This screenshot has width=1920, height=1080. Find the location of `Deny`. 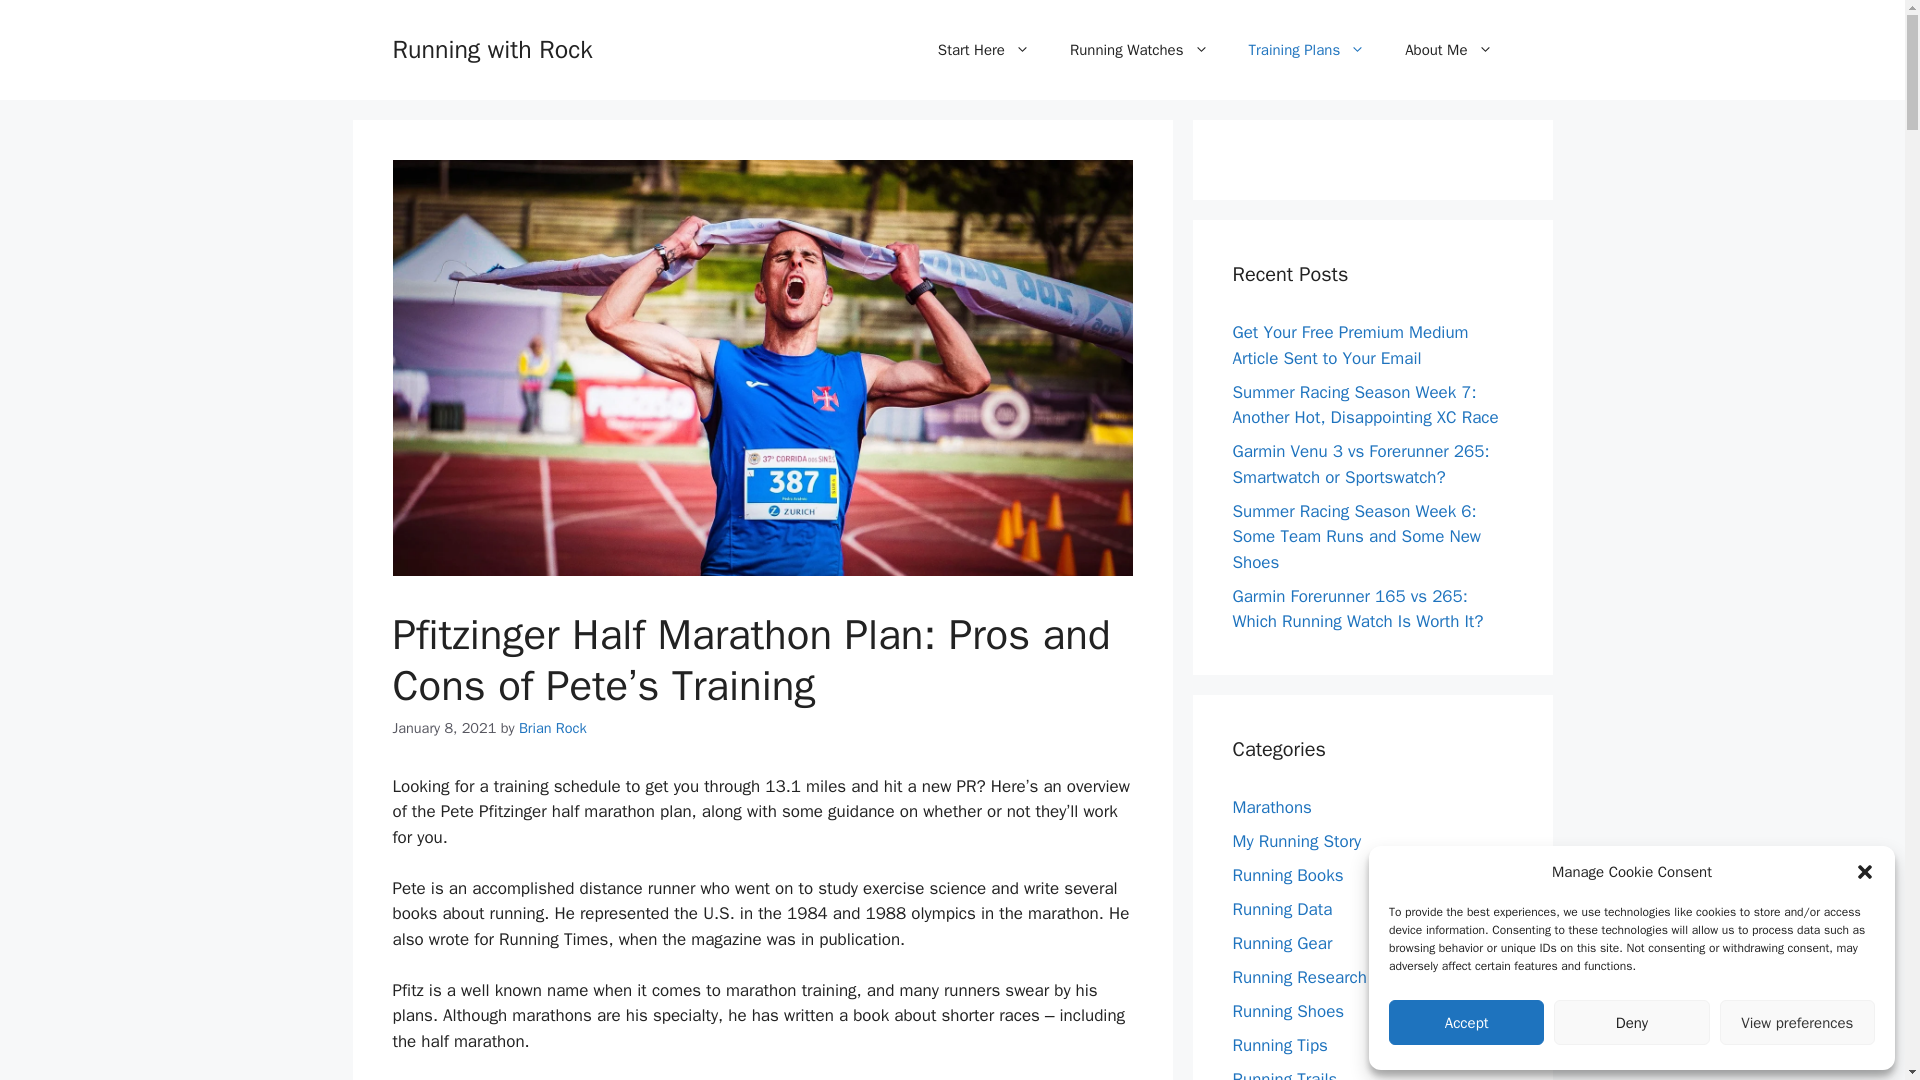

Deny is located at coordinates (1630, 1022).